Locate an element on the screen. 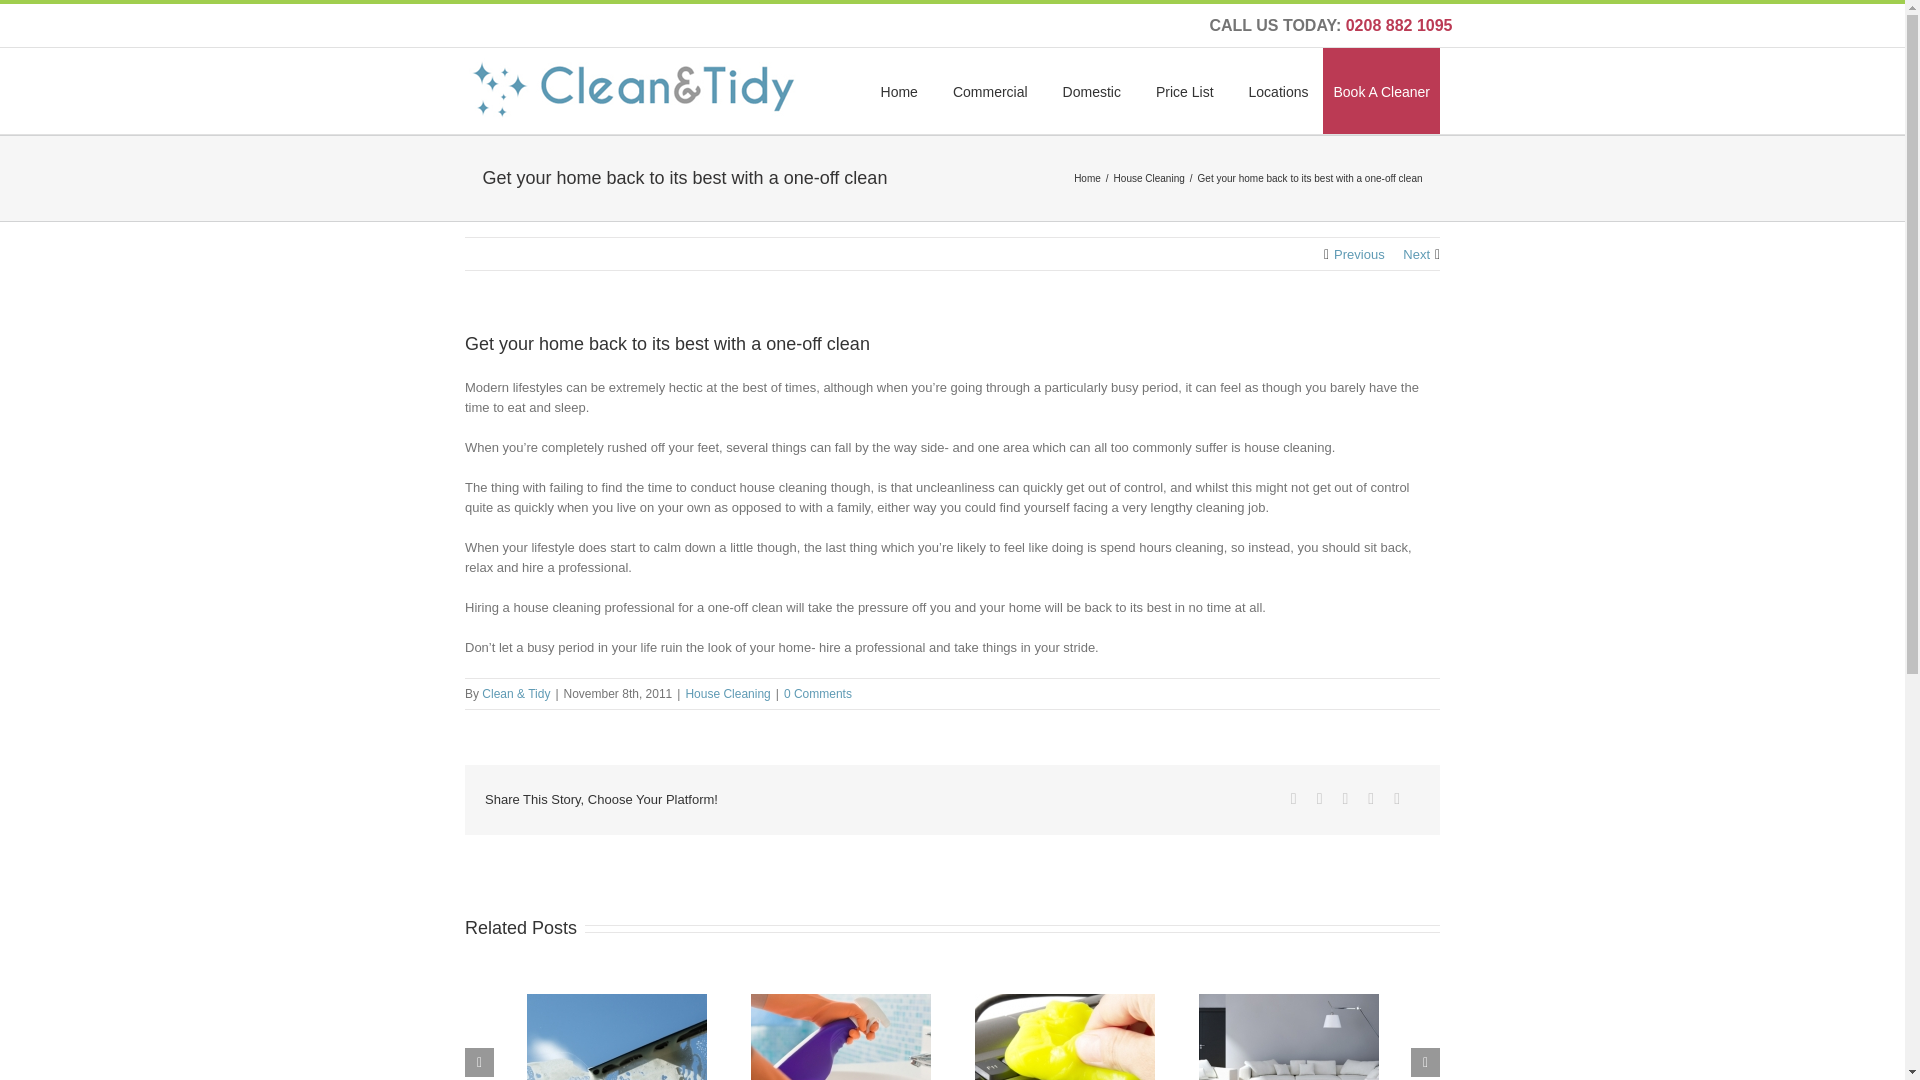  Book A Cleaner is located at coordinates (1381, 90).